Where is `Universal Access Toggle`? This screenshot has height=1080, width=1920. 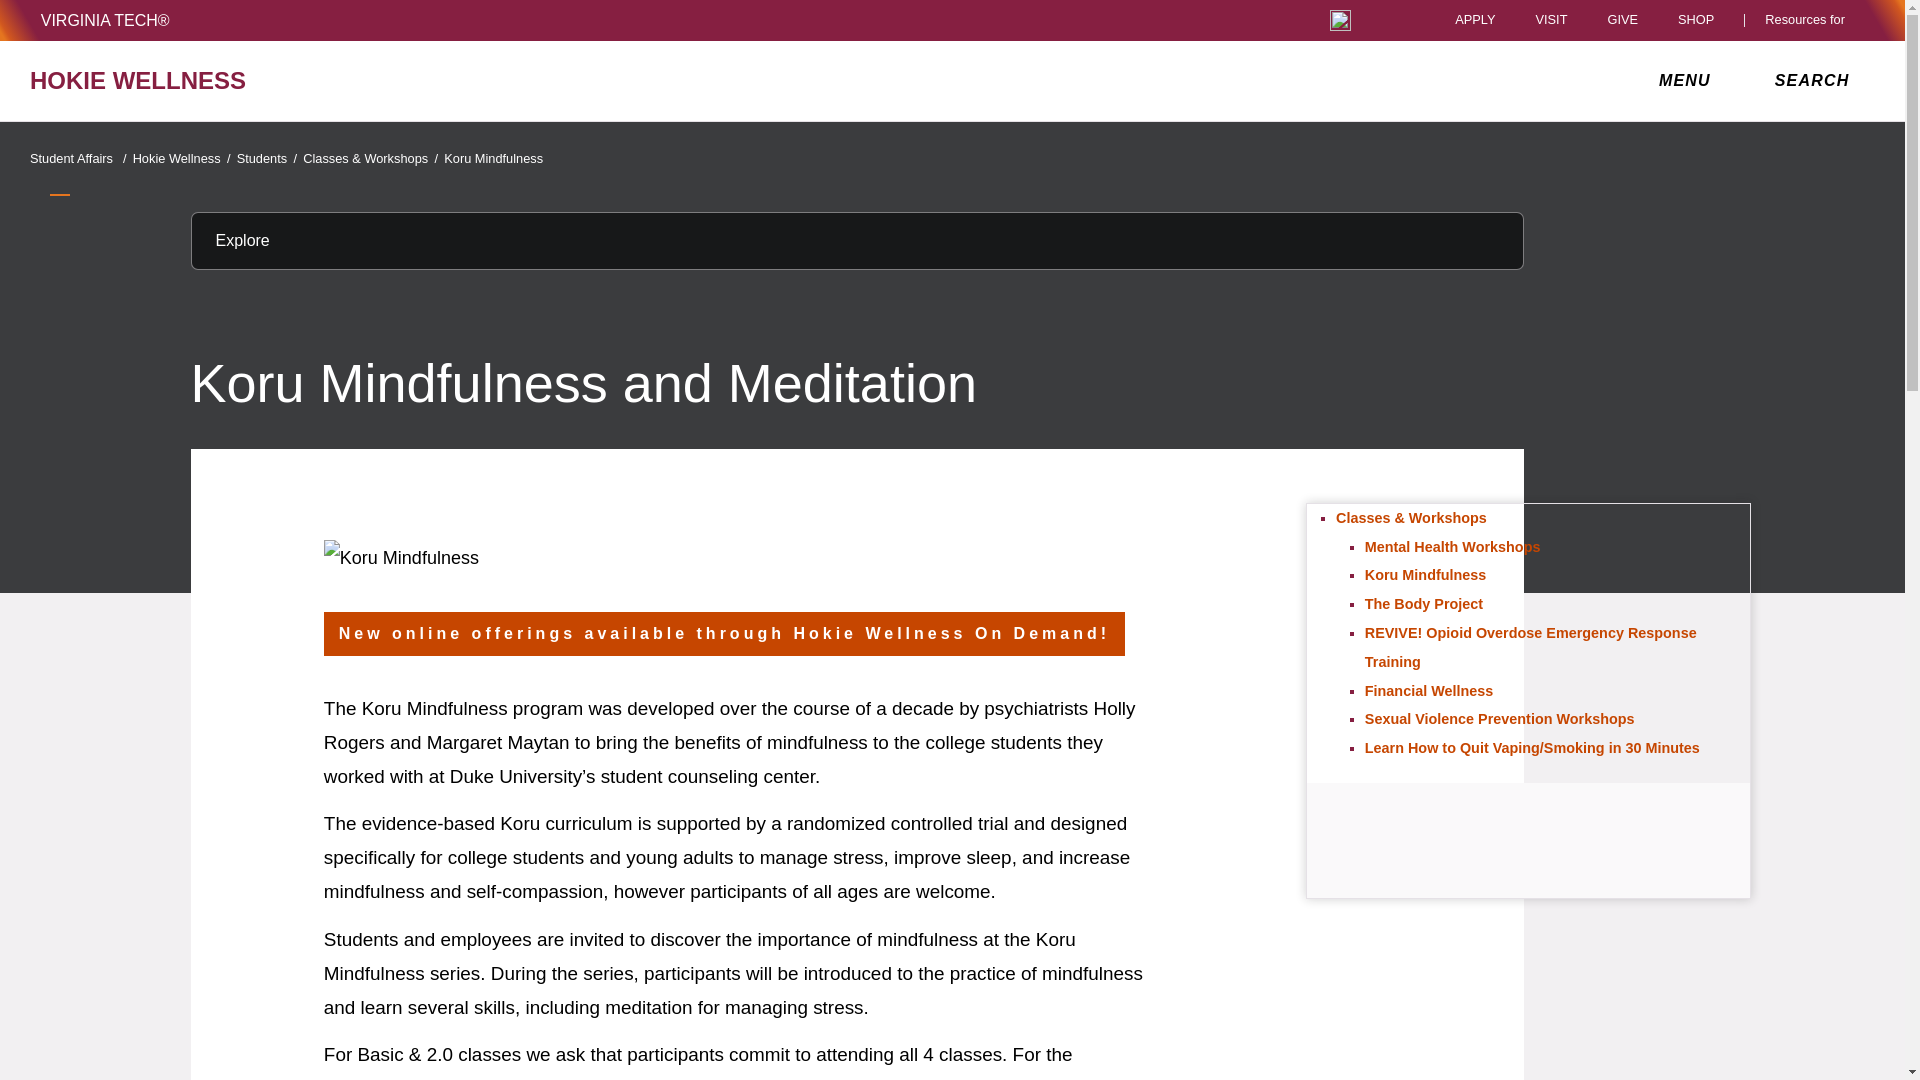 Universal Access Toggle is located at coordinates (1340, 20).